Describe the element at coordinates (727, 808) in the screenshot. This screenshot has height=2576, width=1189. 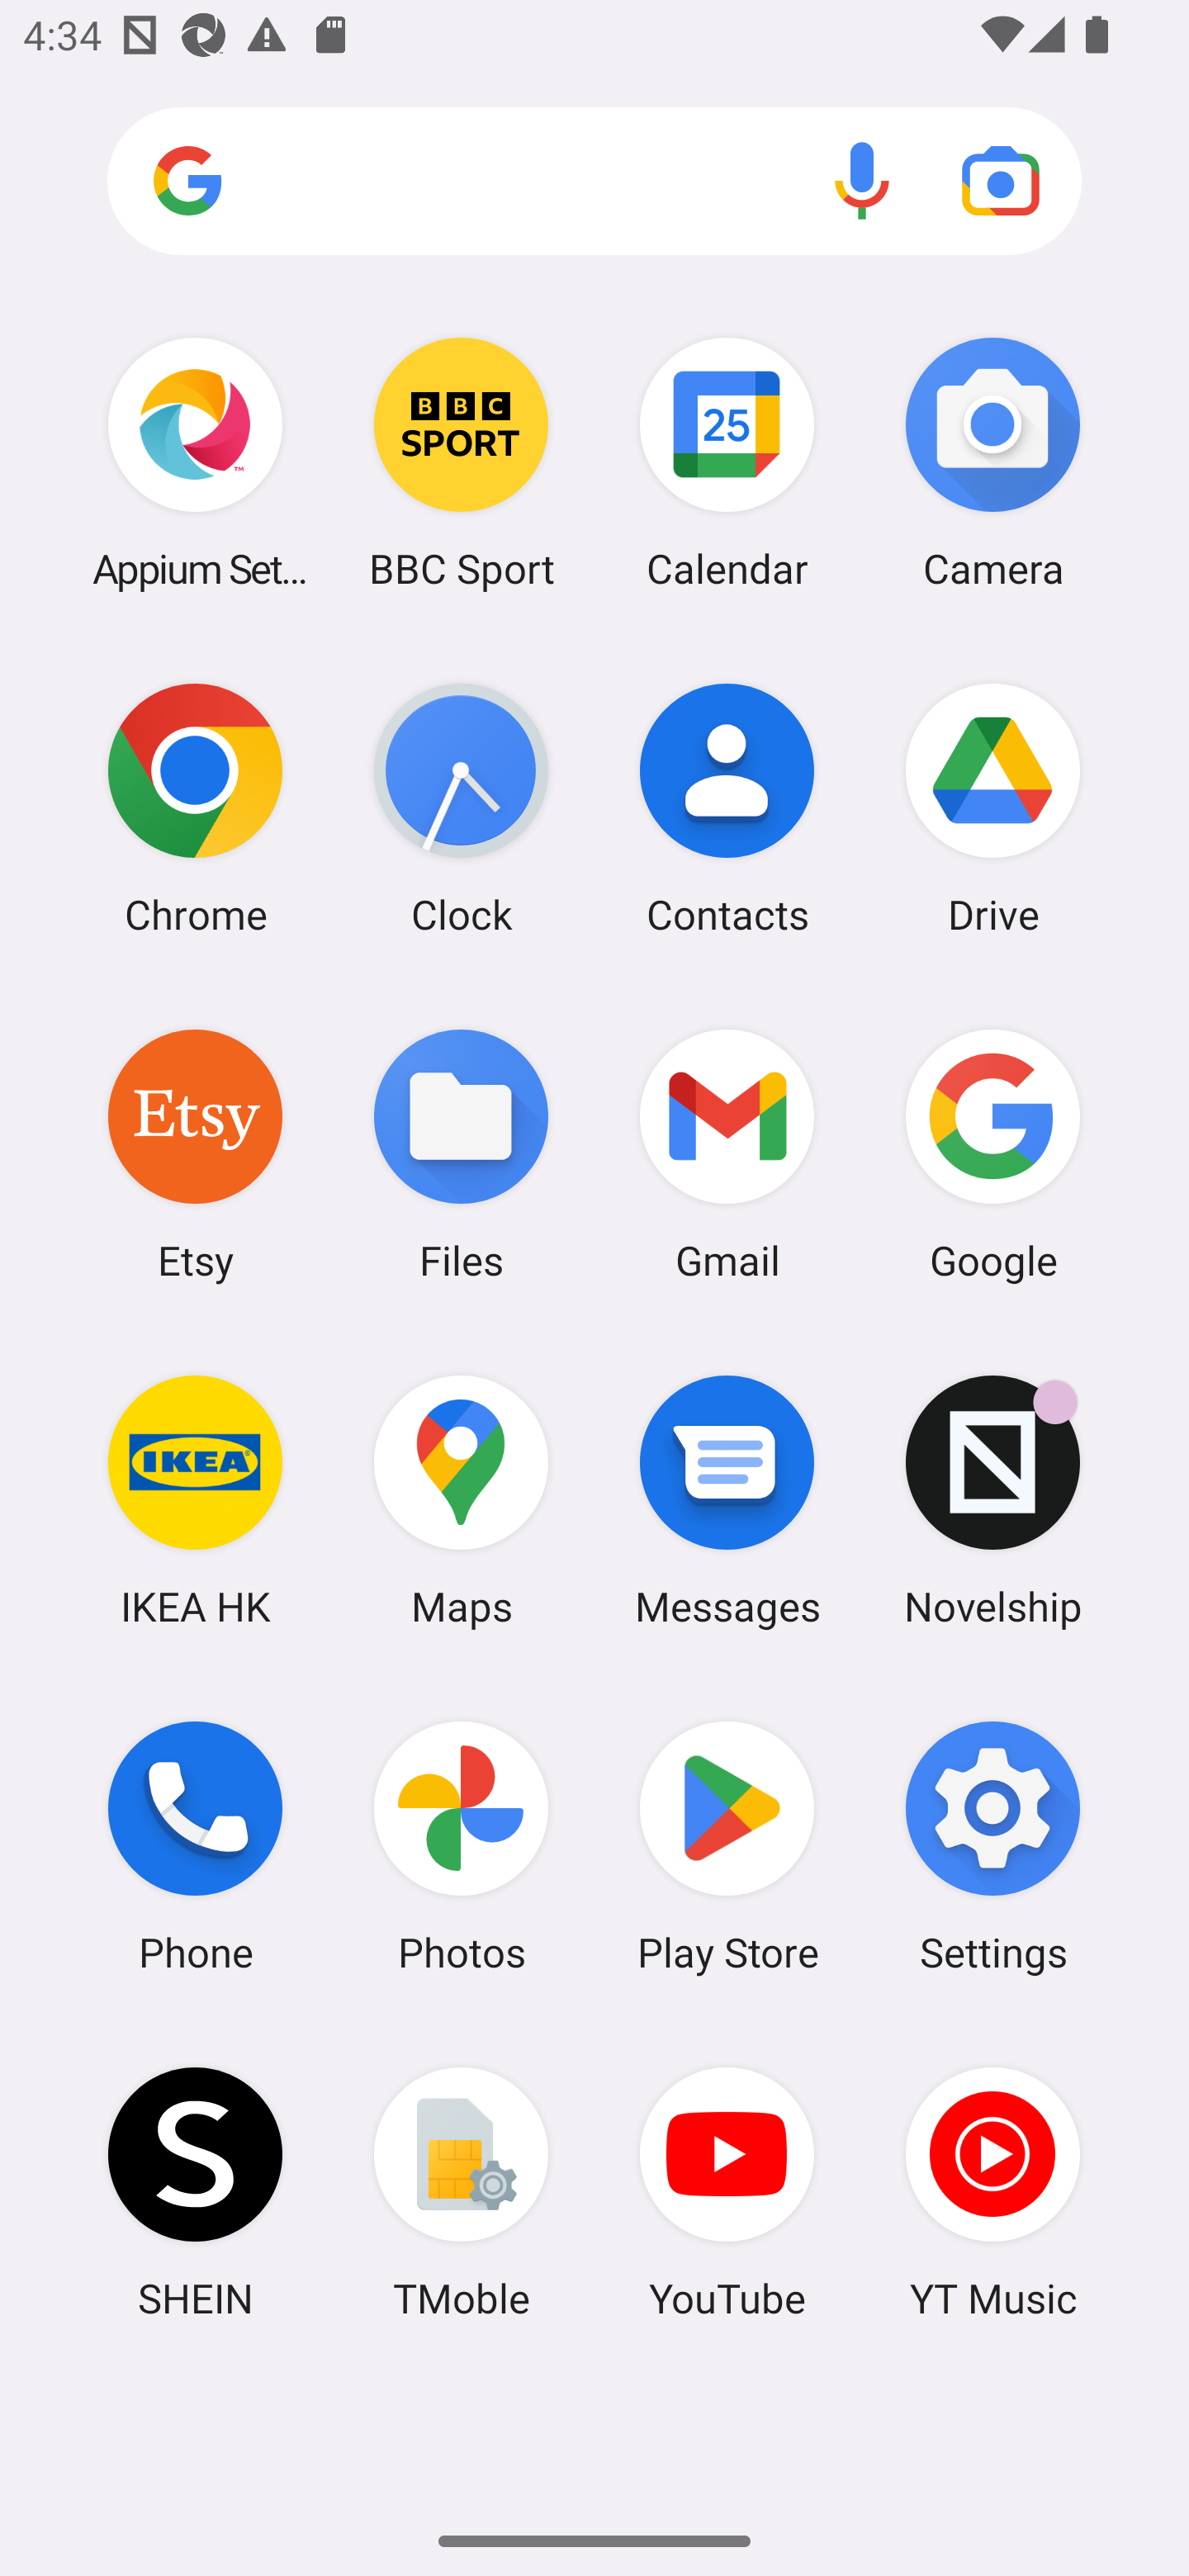
I see `Contacts` at that location.